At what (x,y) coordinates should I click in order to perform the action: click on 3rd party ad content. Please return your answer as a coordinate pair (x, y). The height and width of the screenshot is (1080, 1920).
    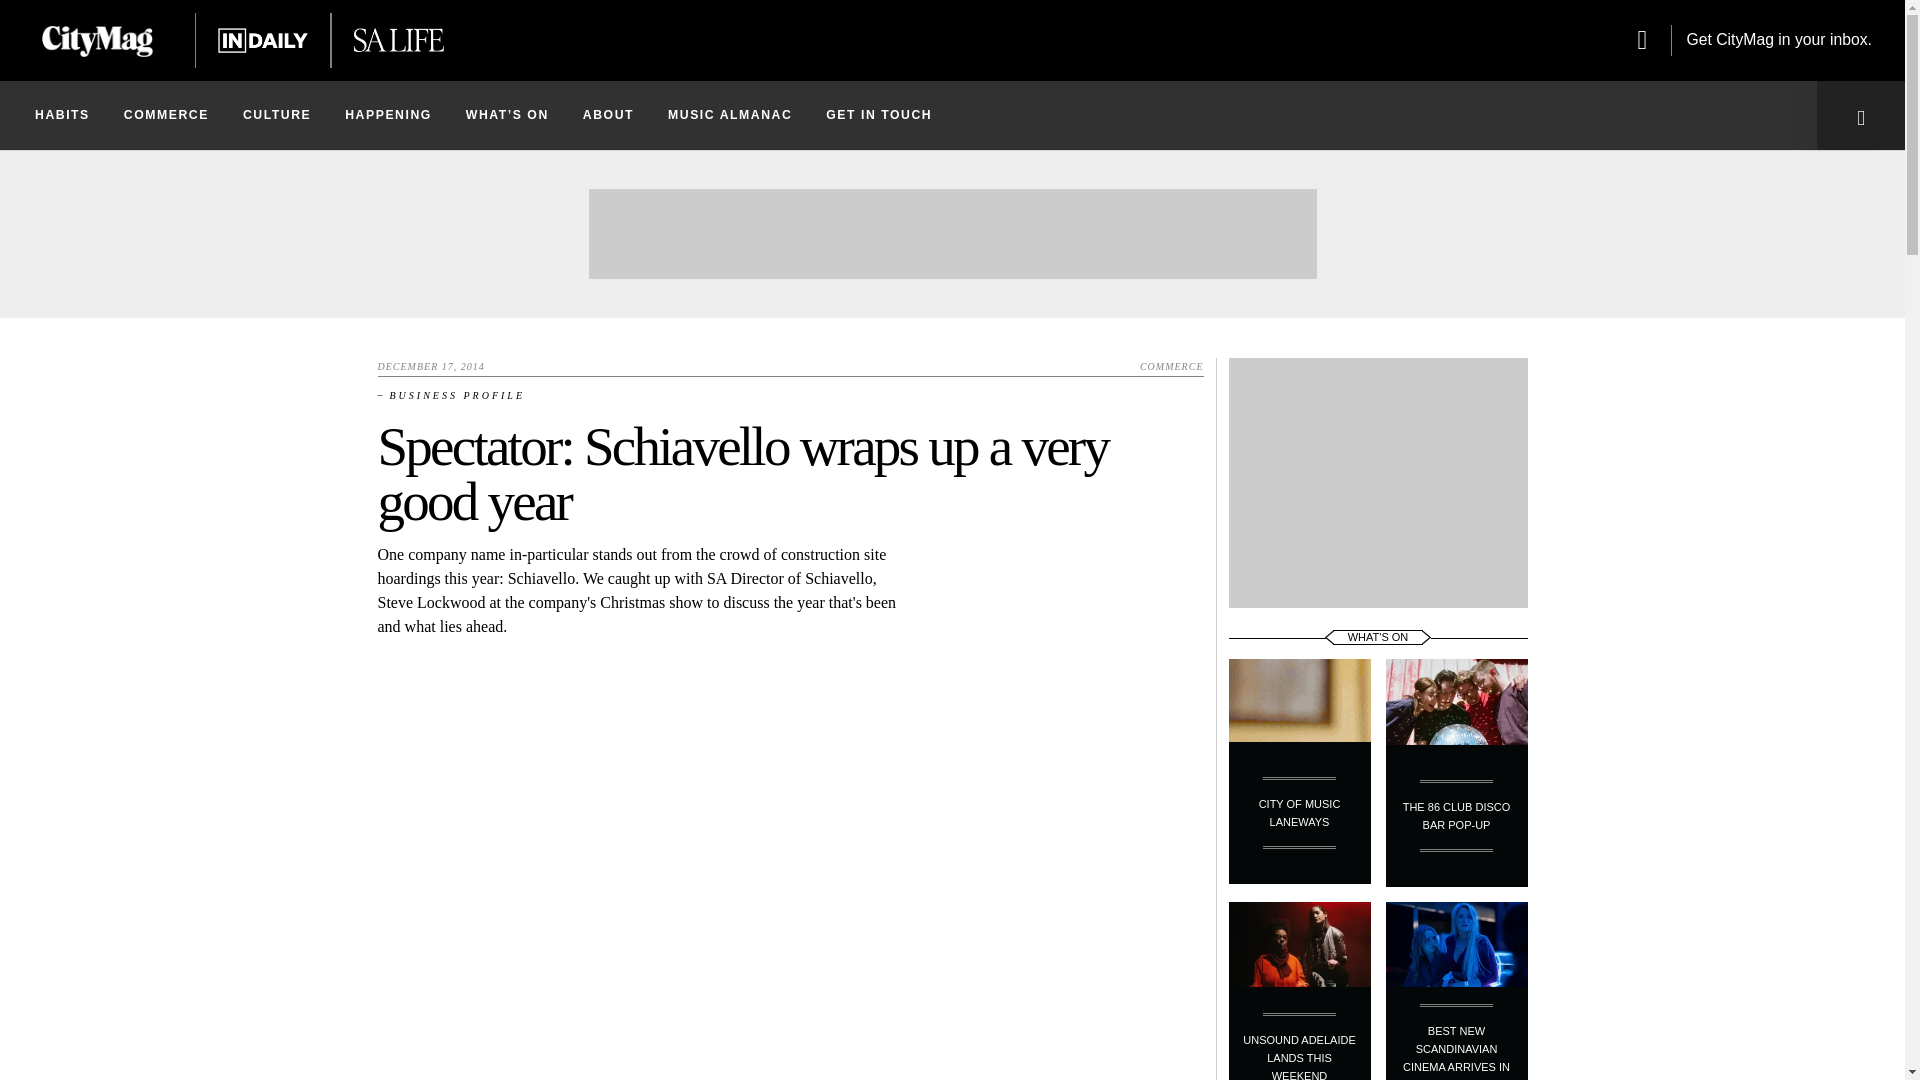
    Looking at the image, I should click on (951, 234).